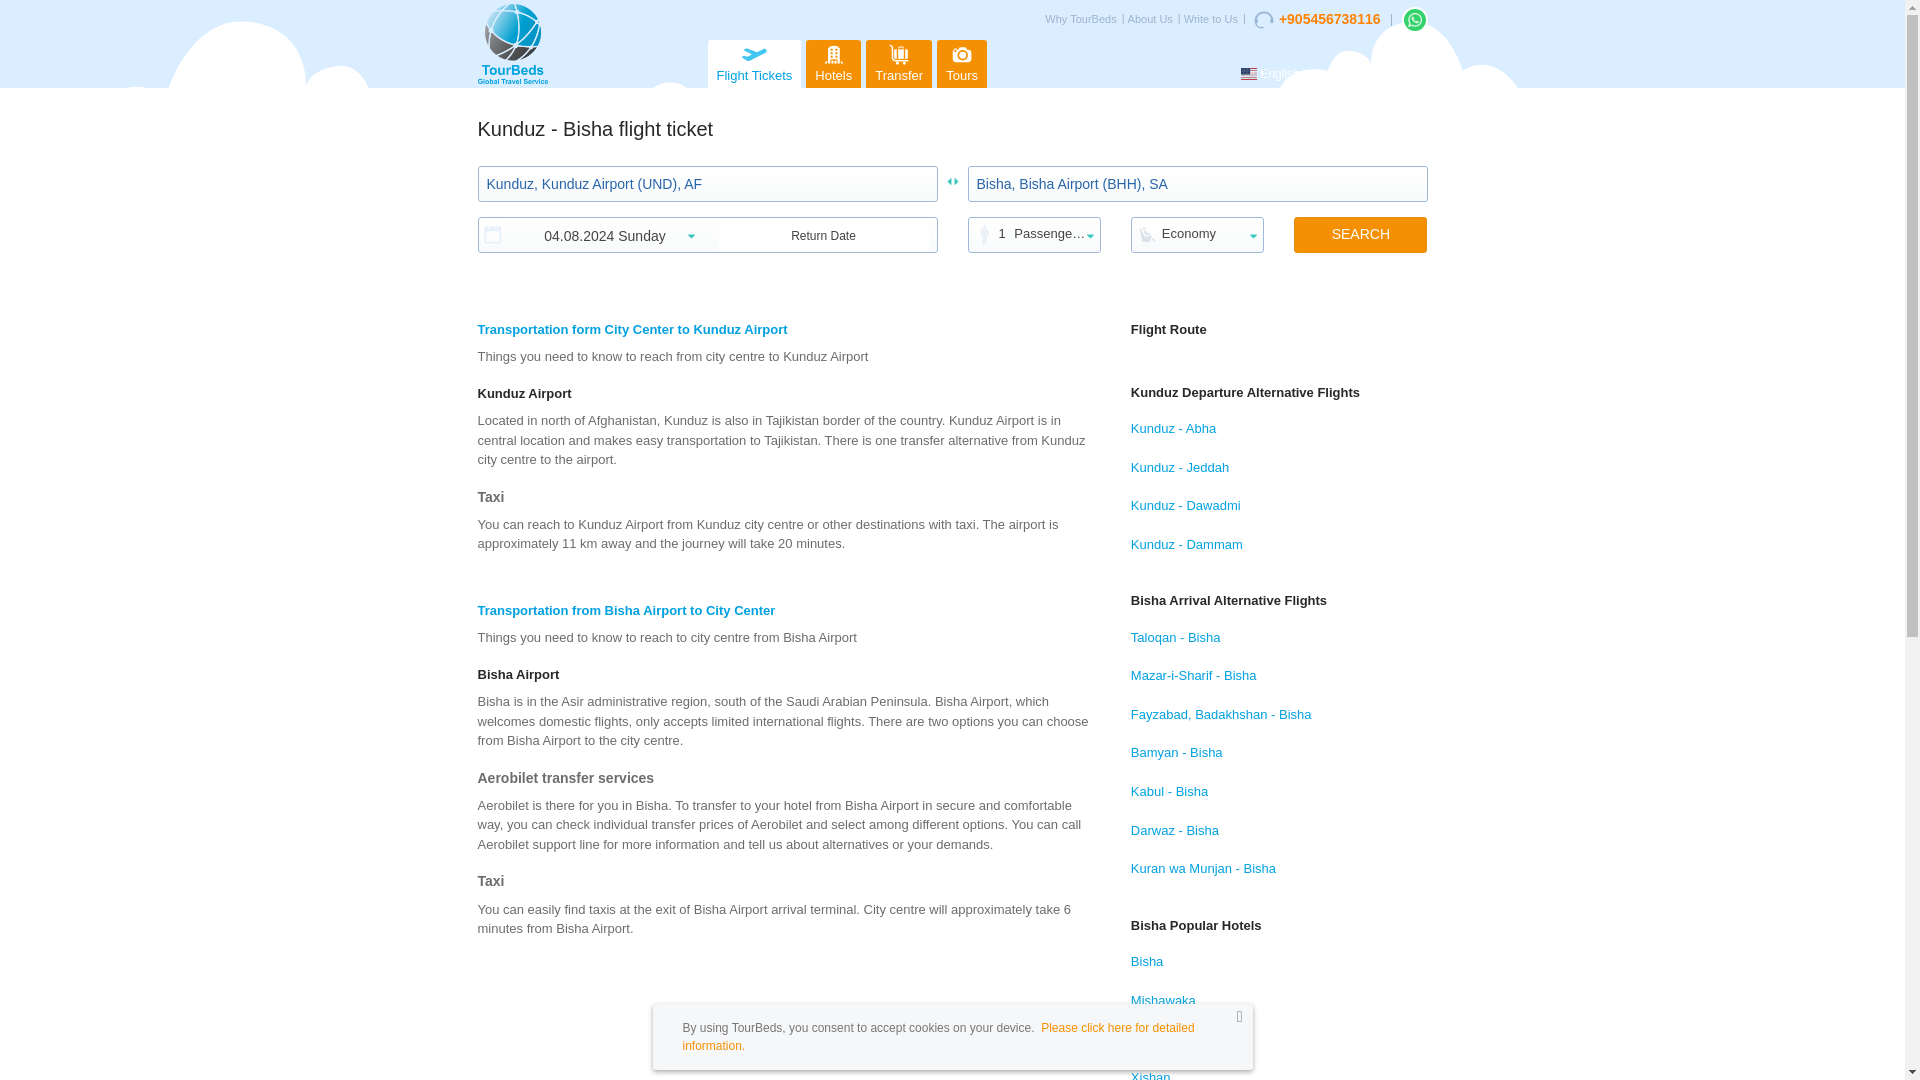 The width and height of the screenshot is (1920, 1080). What do you see at coordinates (938, 1036) in the screenshot?
I see `Please click here for detailed information.` at bounding box center [938, 1036].